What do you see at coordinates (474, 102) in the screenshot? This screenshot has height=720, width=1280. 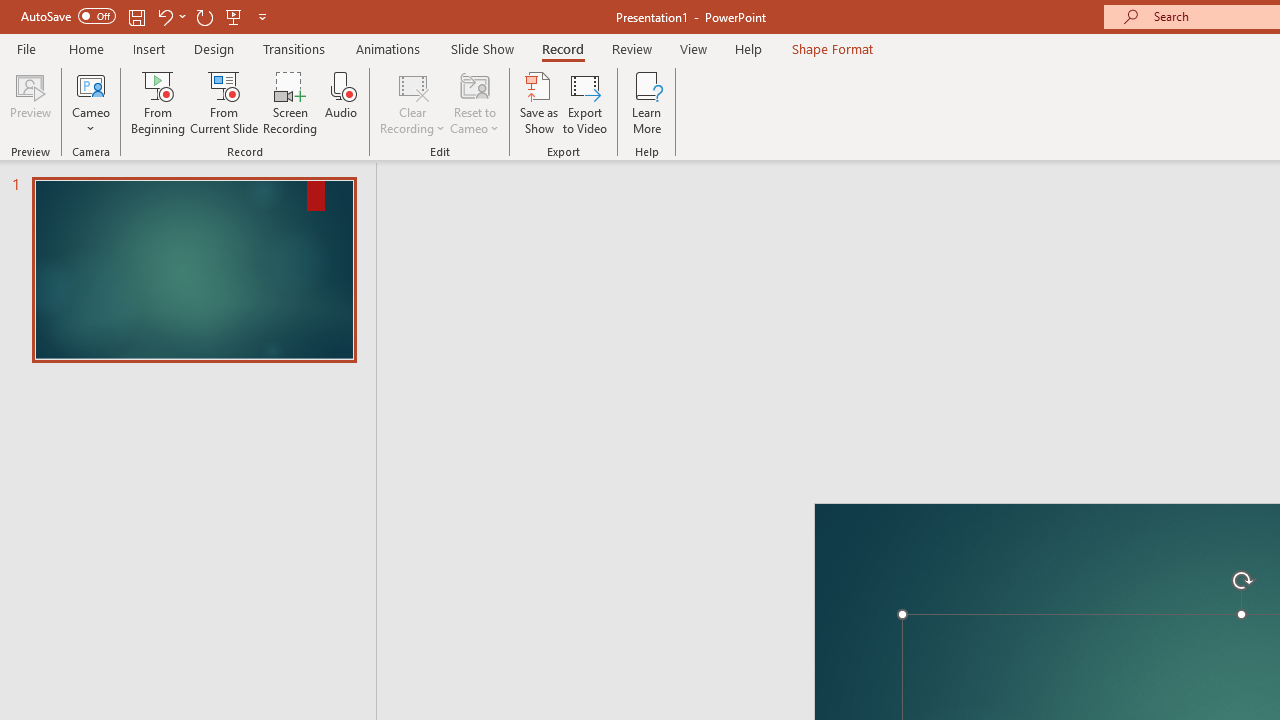 I see `Reset to Cameo` at bounding box center [474, 102].